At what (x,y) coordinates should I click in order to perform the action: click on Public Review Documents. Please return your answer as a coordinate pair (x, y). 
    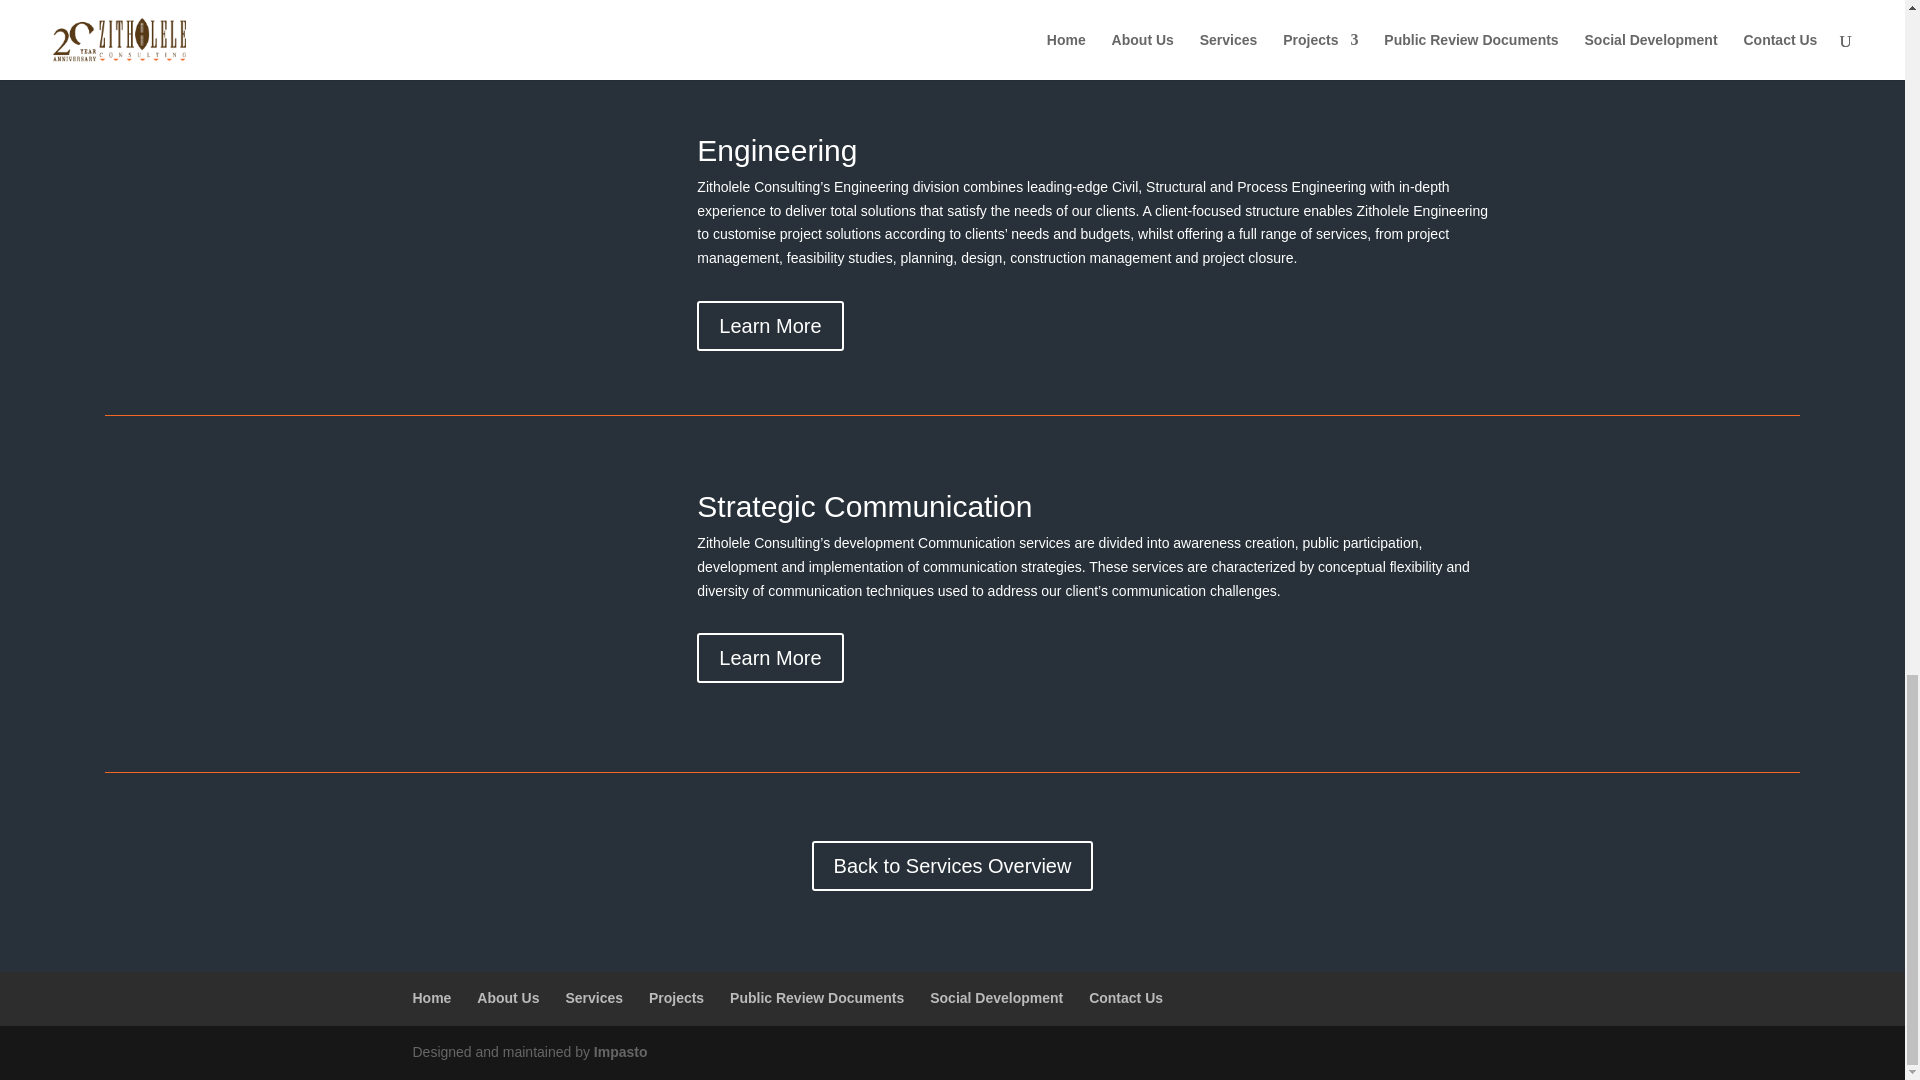
    Looking at the image, I should click on (816, 998).